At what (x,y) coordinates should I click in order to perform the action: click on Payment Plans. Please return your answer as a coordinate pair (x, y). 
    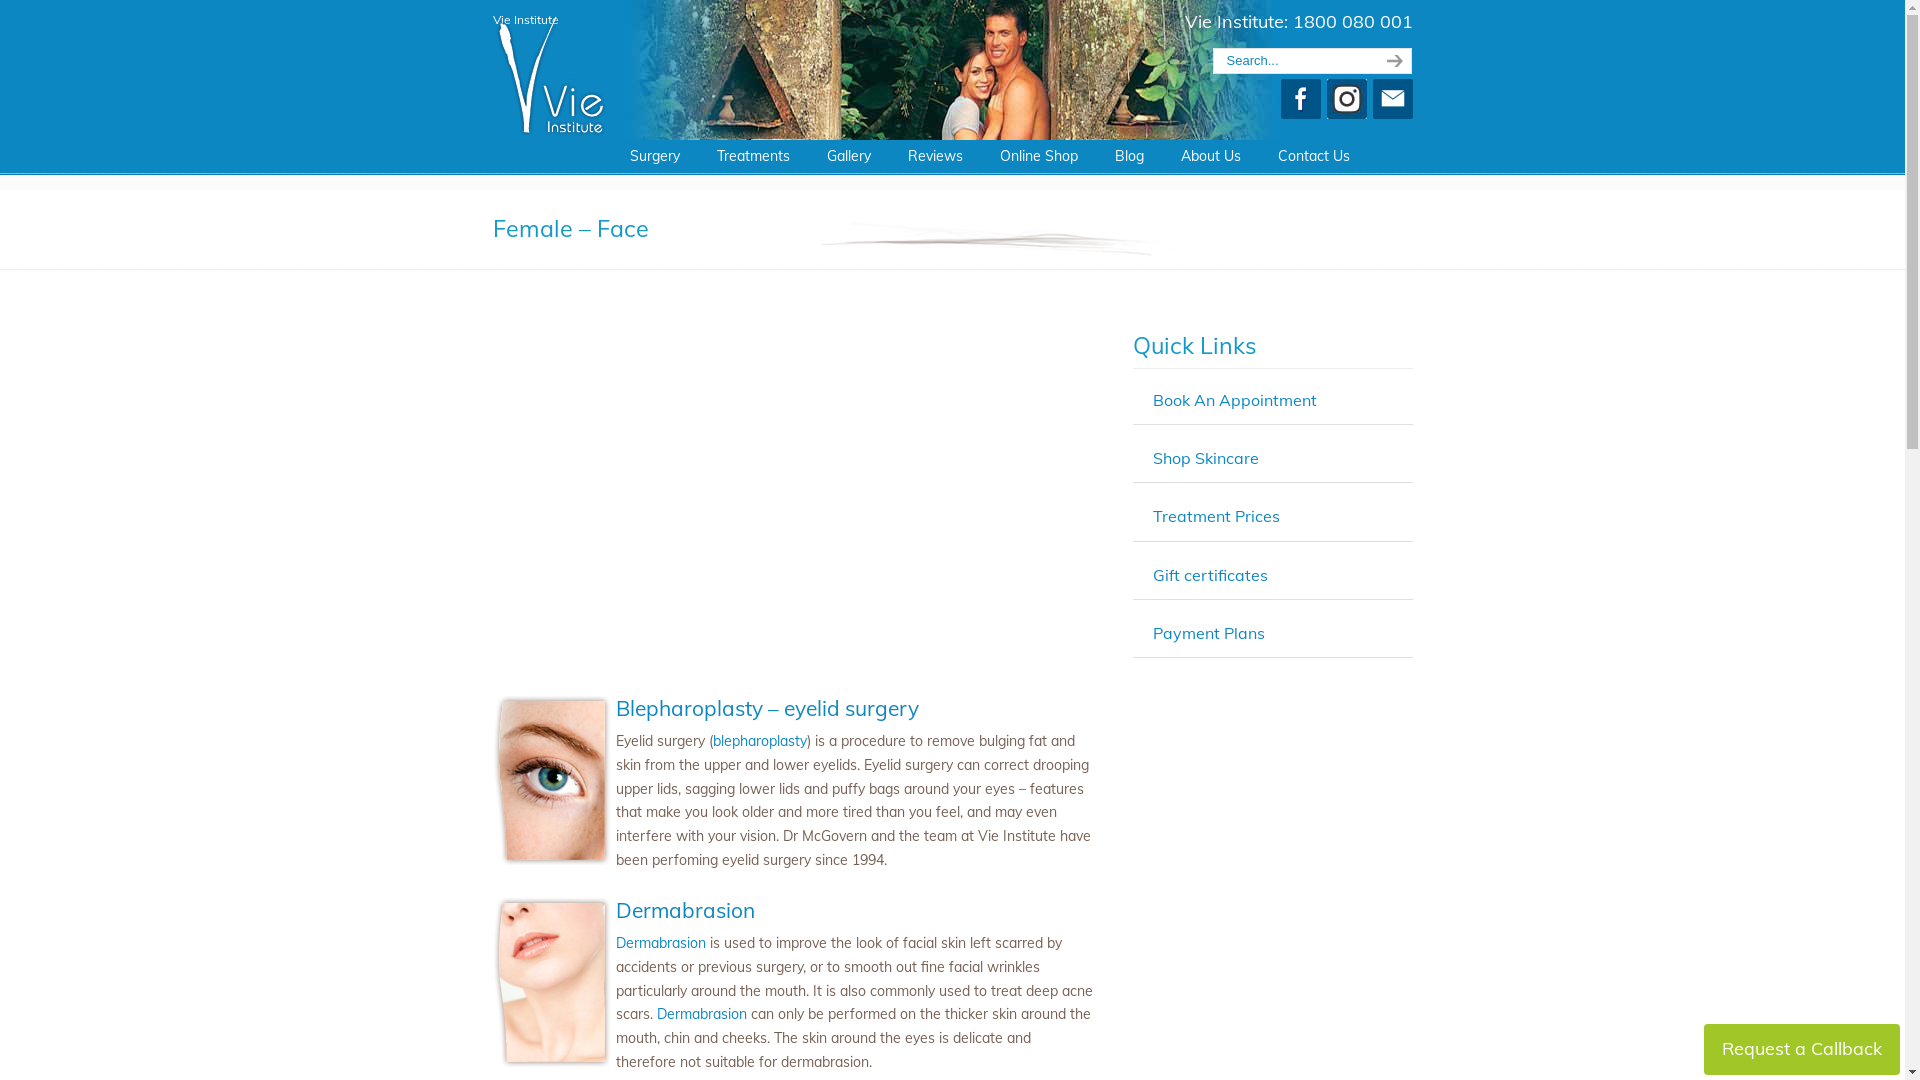
    Looking at the image, I should click on (1208, 633).